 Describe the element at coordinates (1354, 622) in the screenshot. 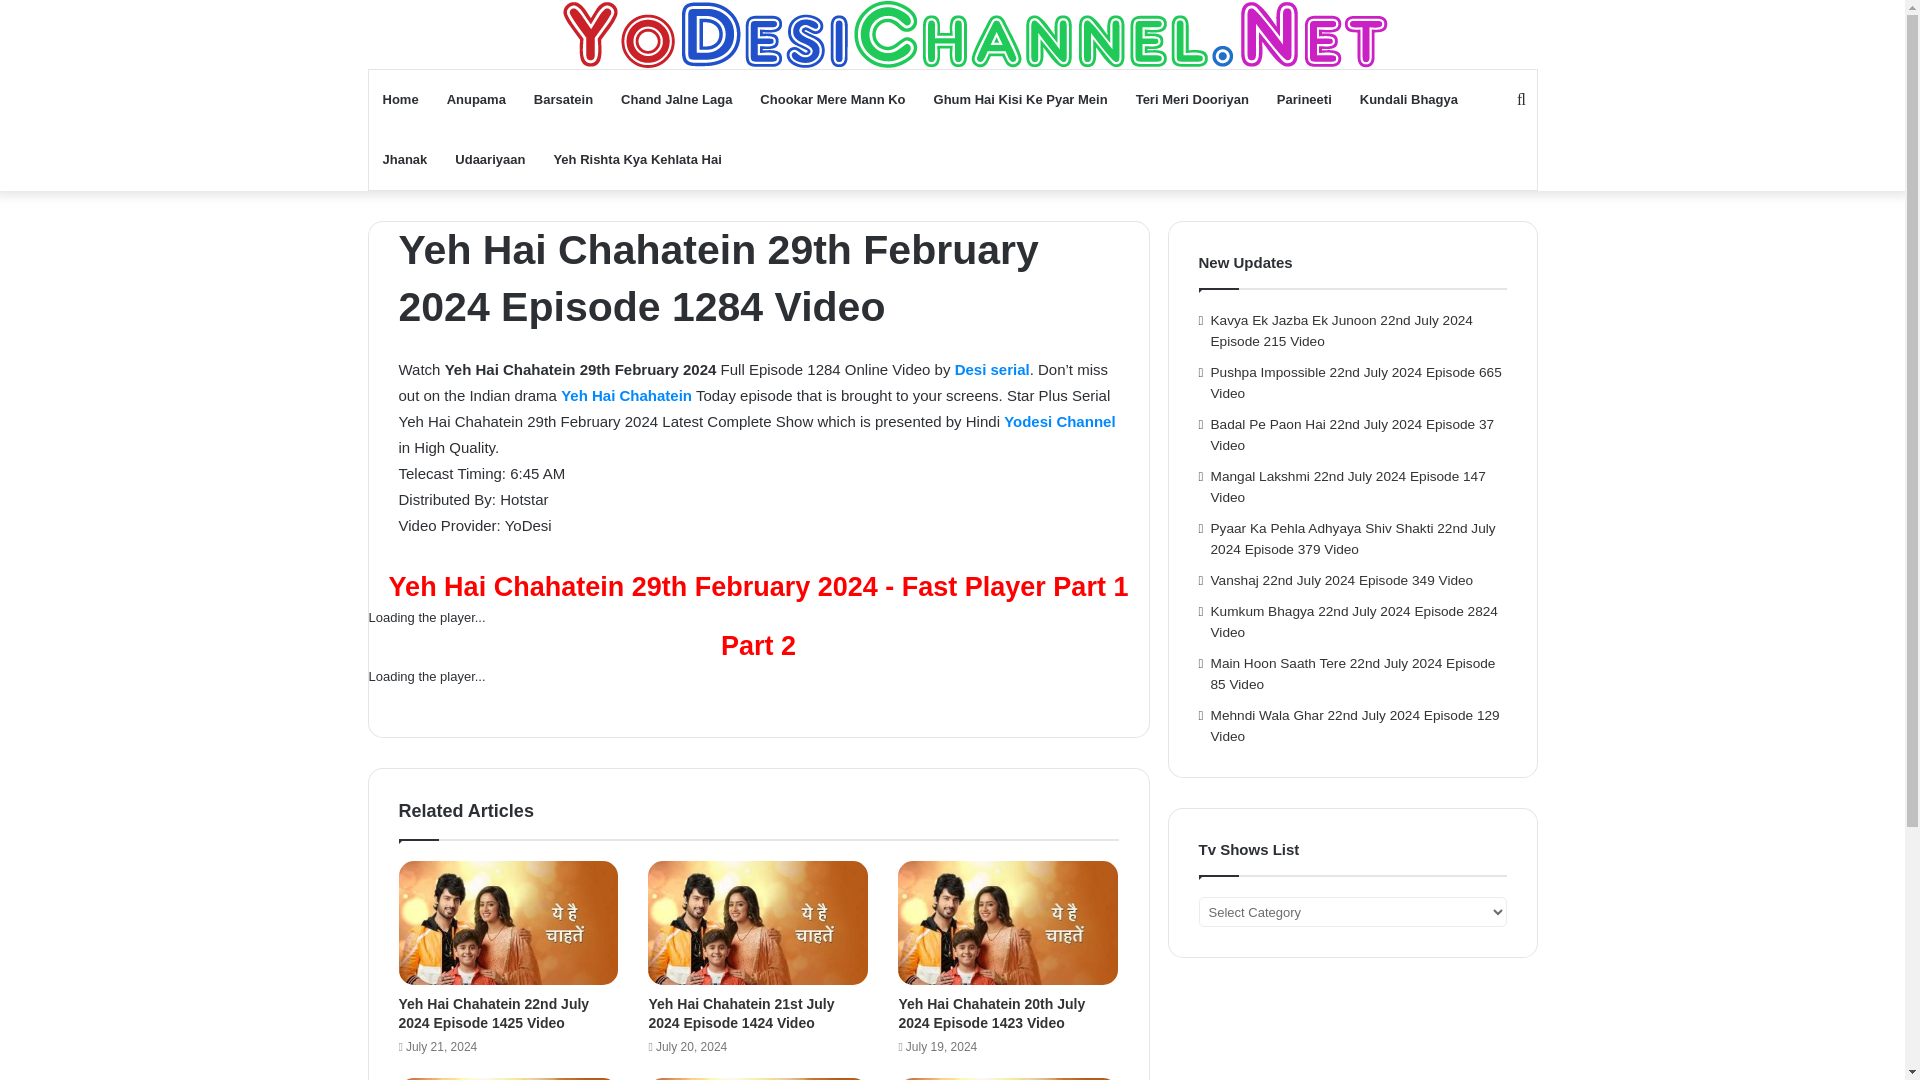

I see `Kumkum Bhagya 22nd July 2024 Episode 2824 Video` at that location.